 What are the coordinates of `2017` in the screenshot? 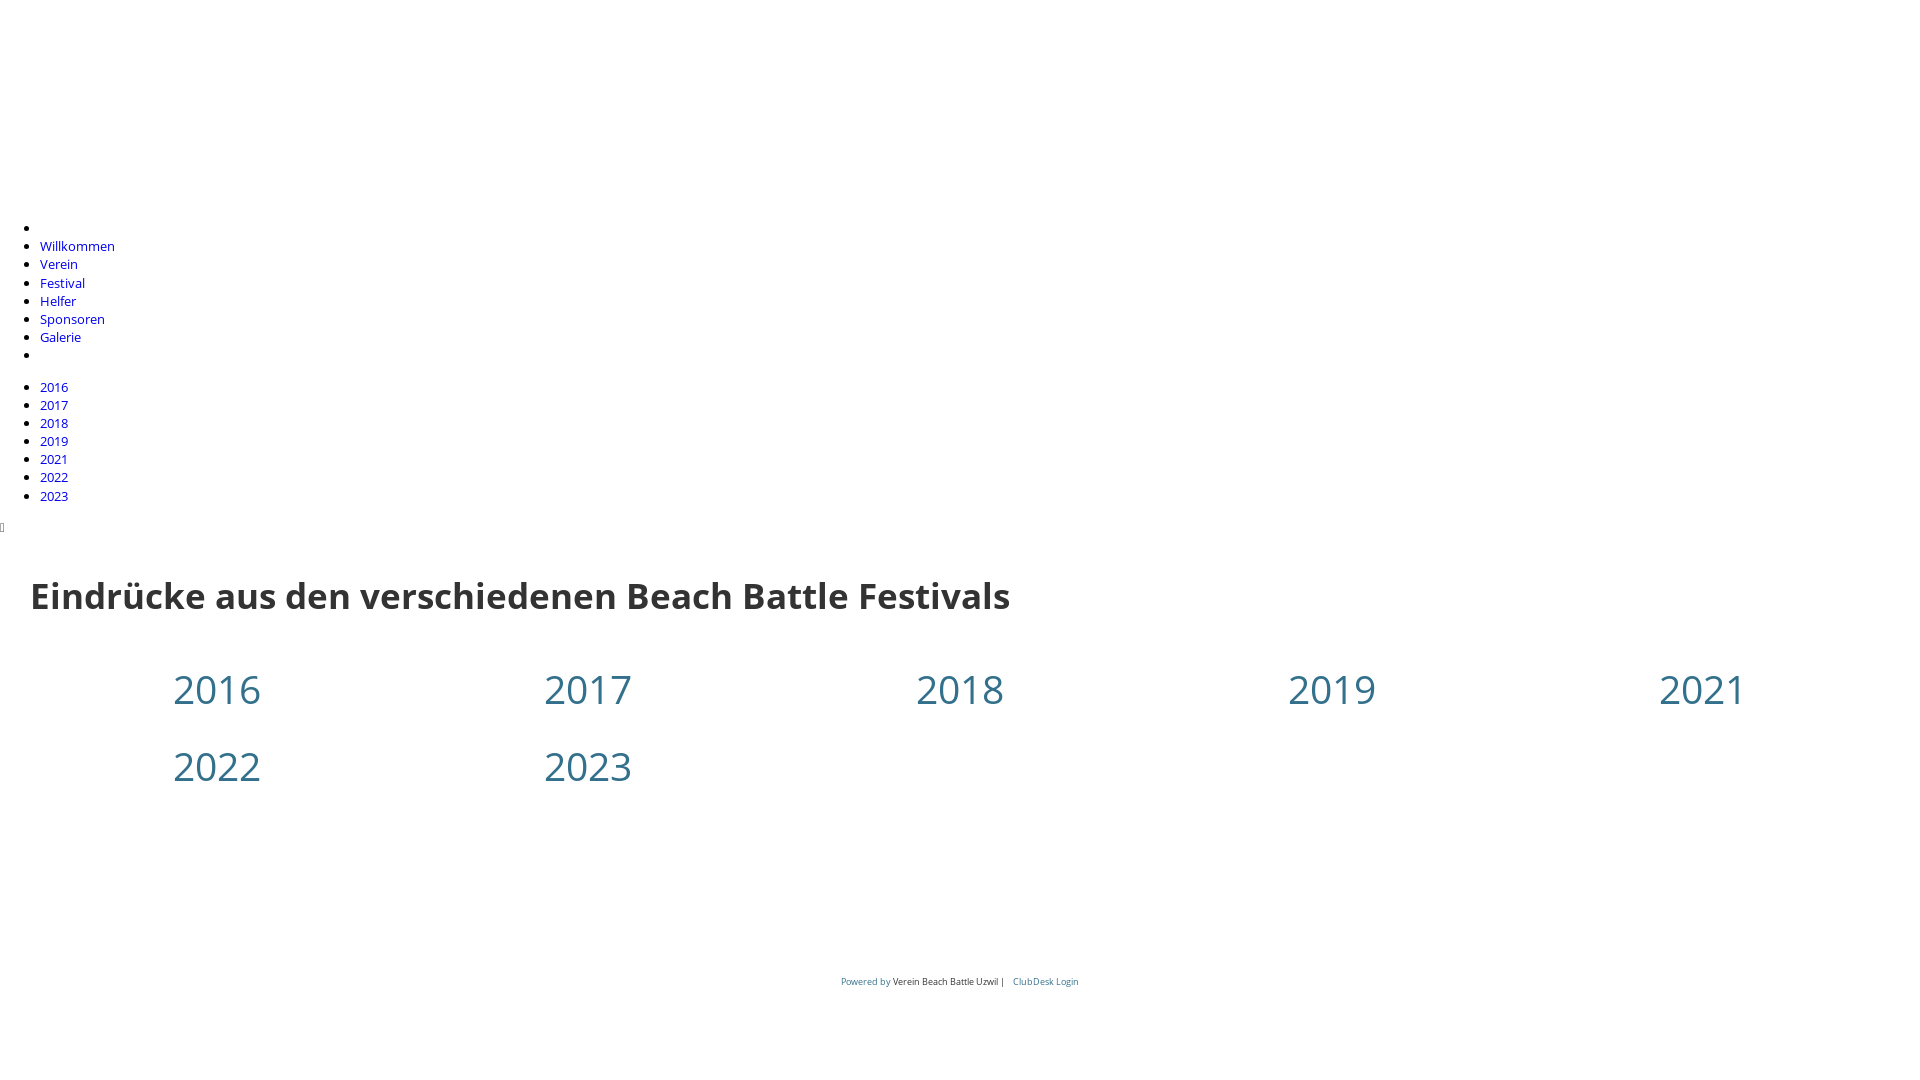 It's located at (54, 405).